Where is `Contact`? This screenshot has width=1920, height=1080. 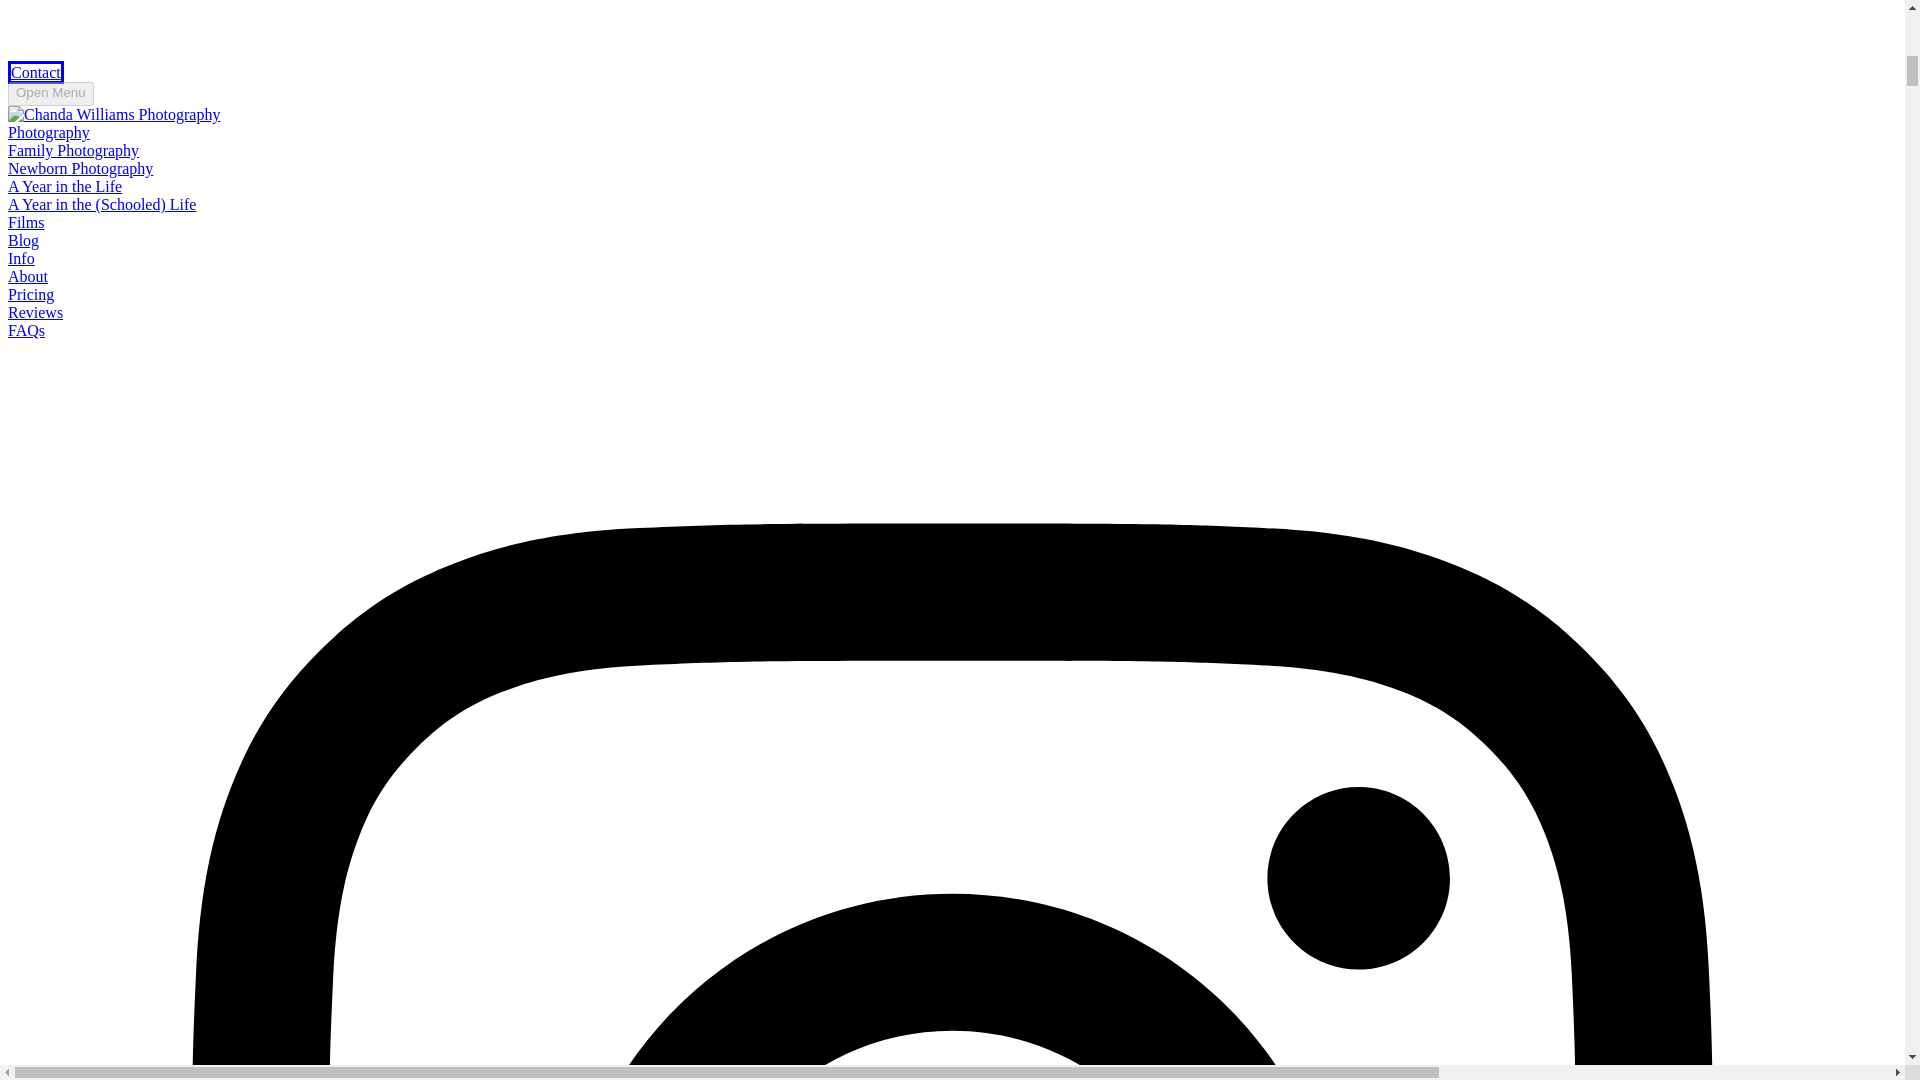 Contact is located at coordinates (35, 72).